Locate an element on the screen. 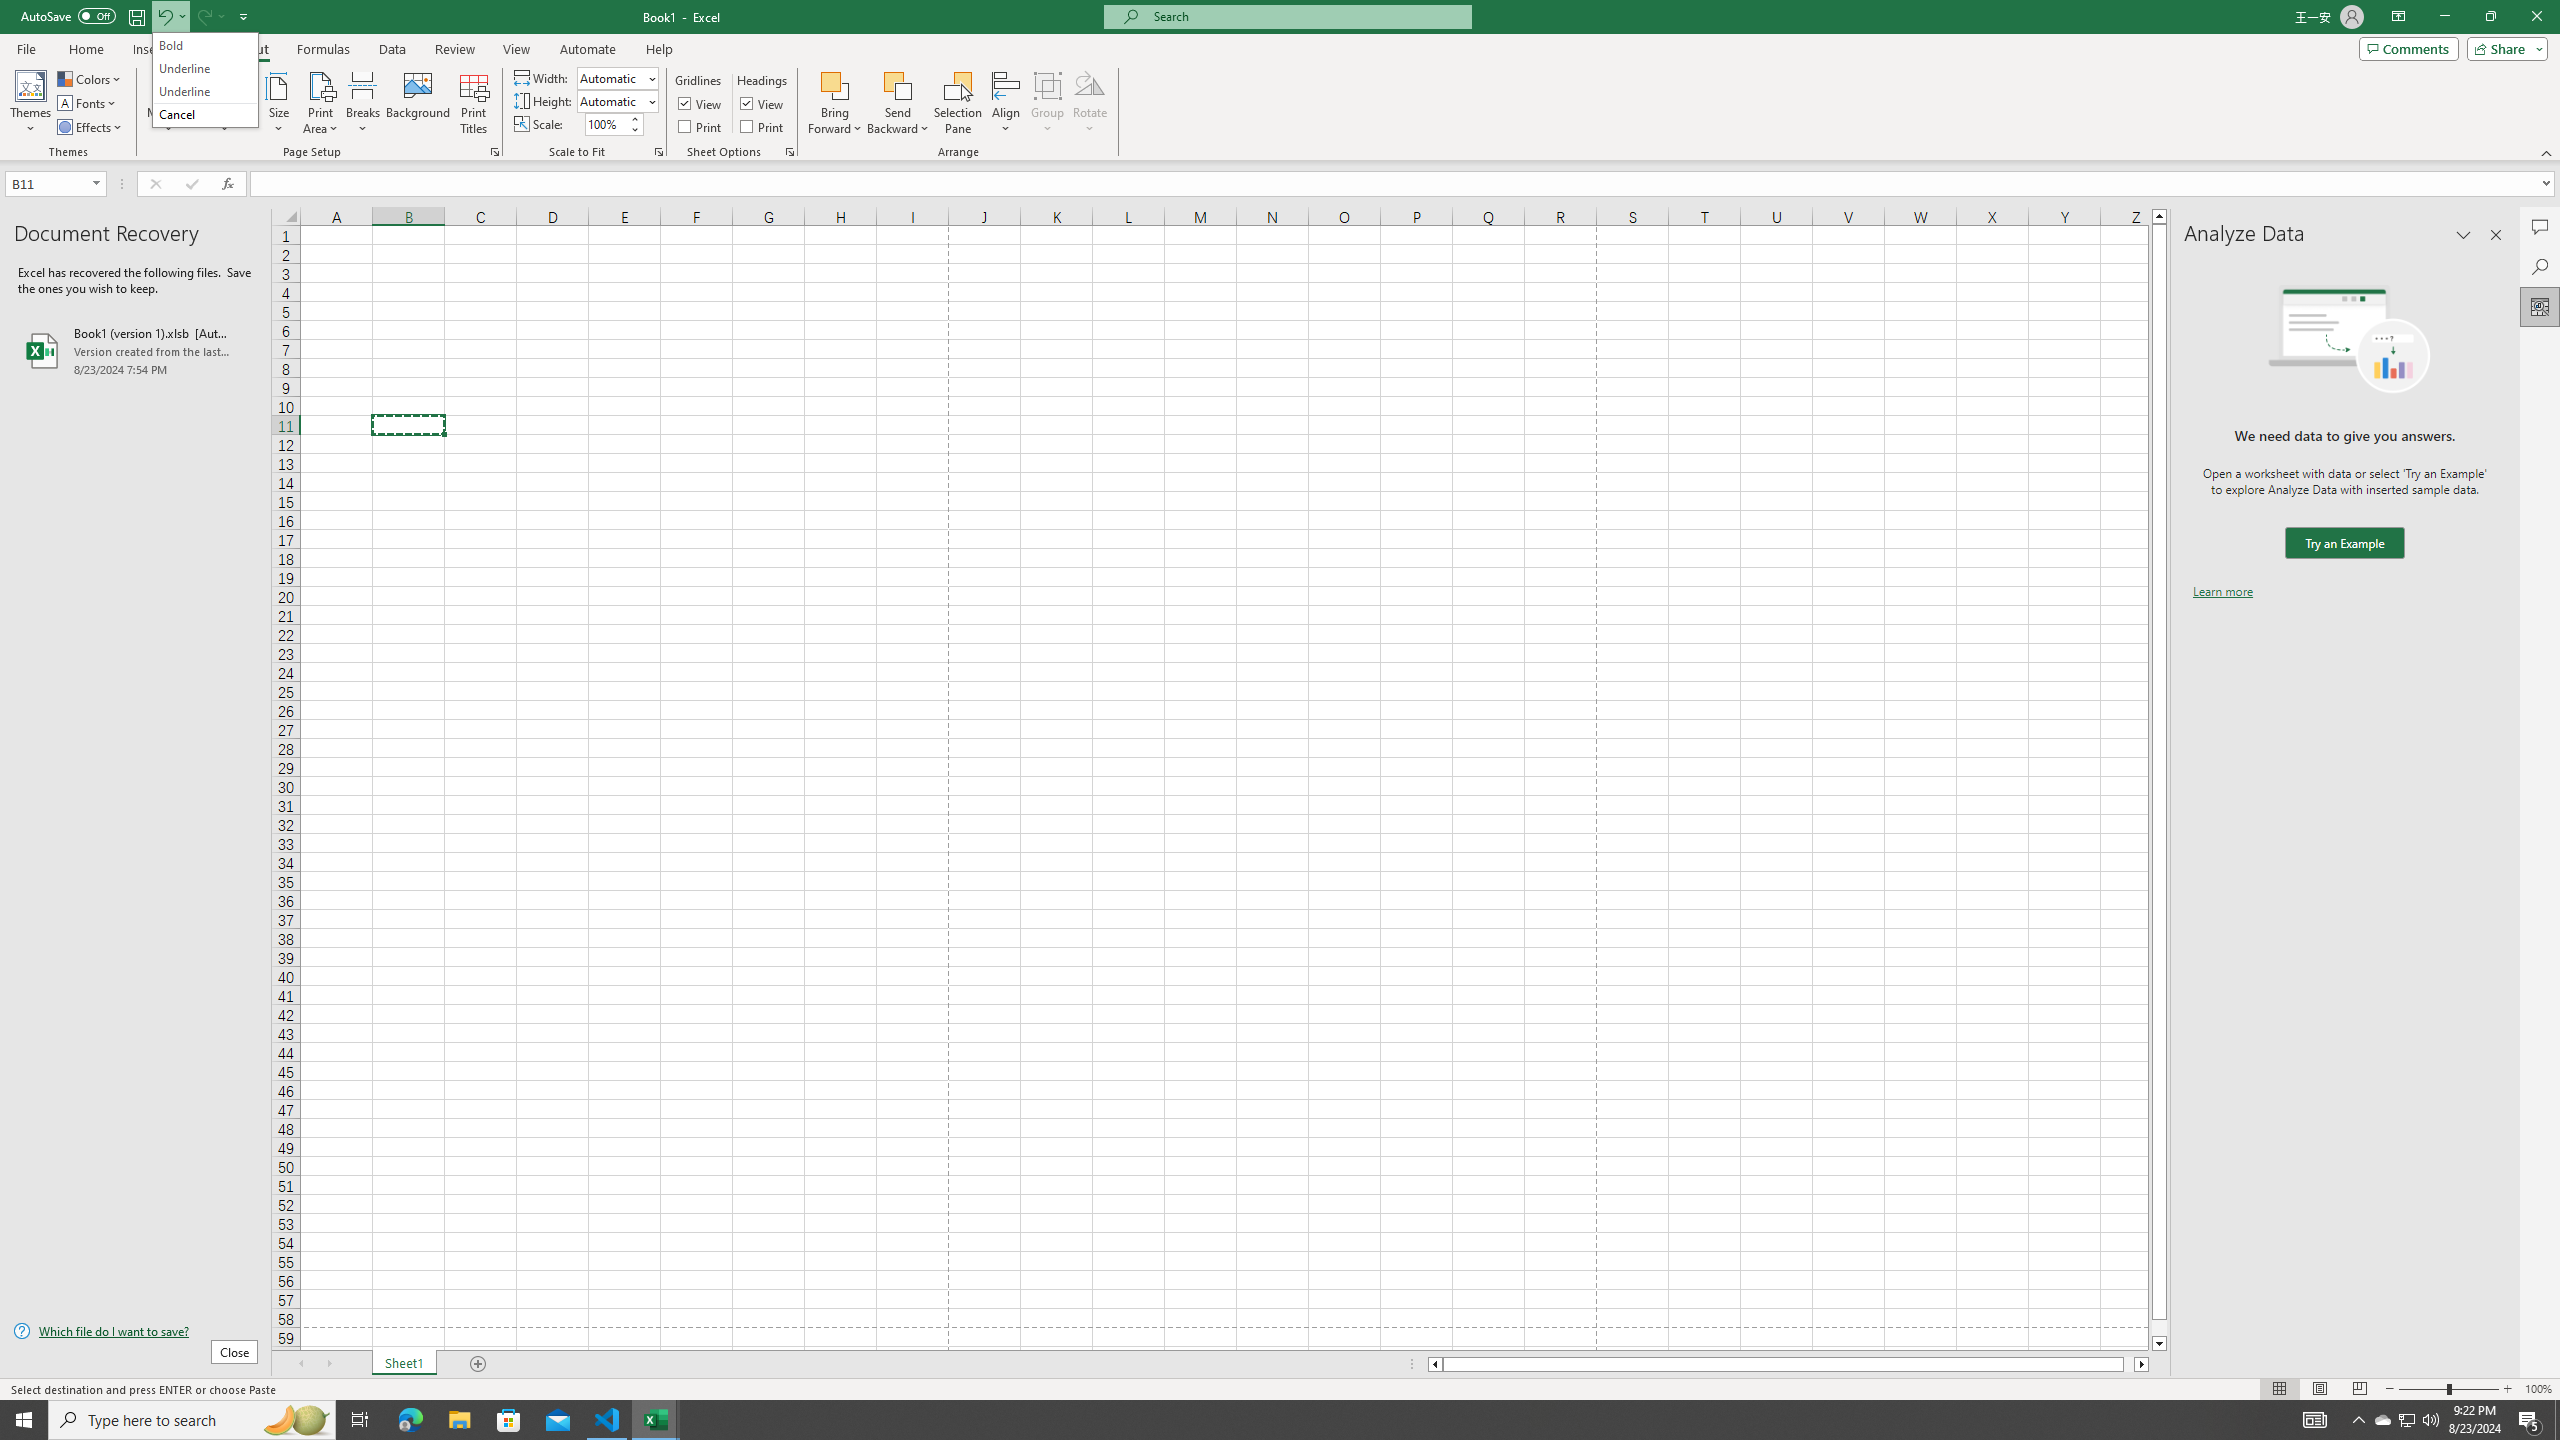 The width and height of the screenshot is (2560, 1440). Fonts is located at coordinates (88, 104).